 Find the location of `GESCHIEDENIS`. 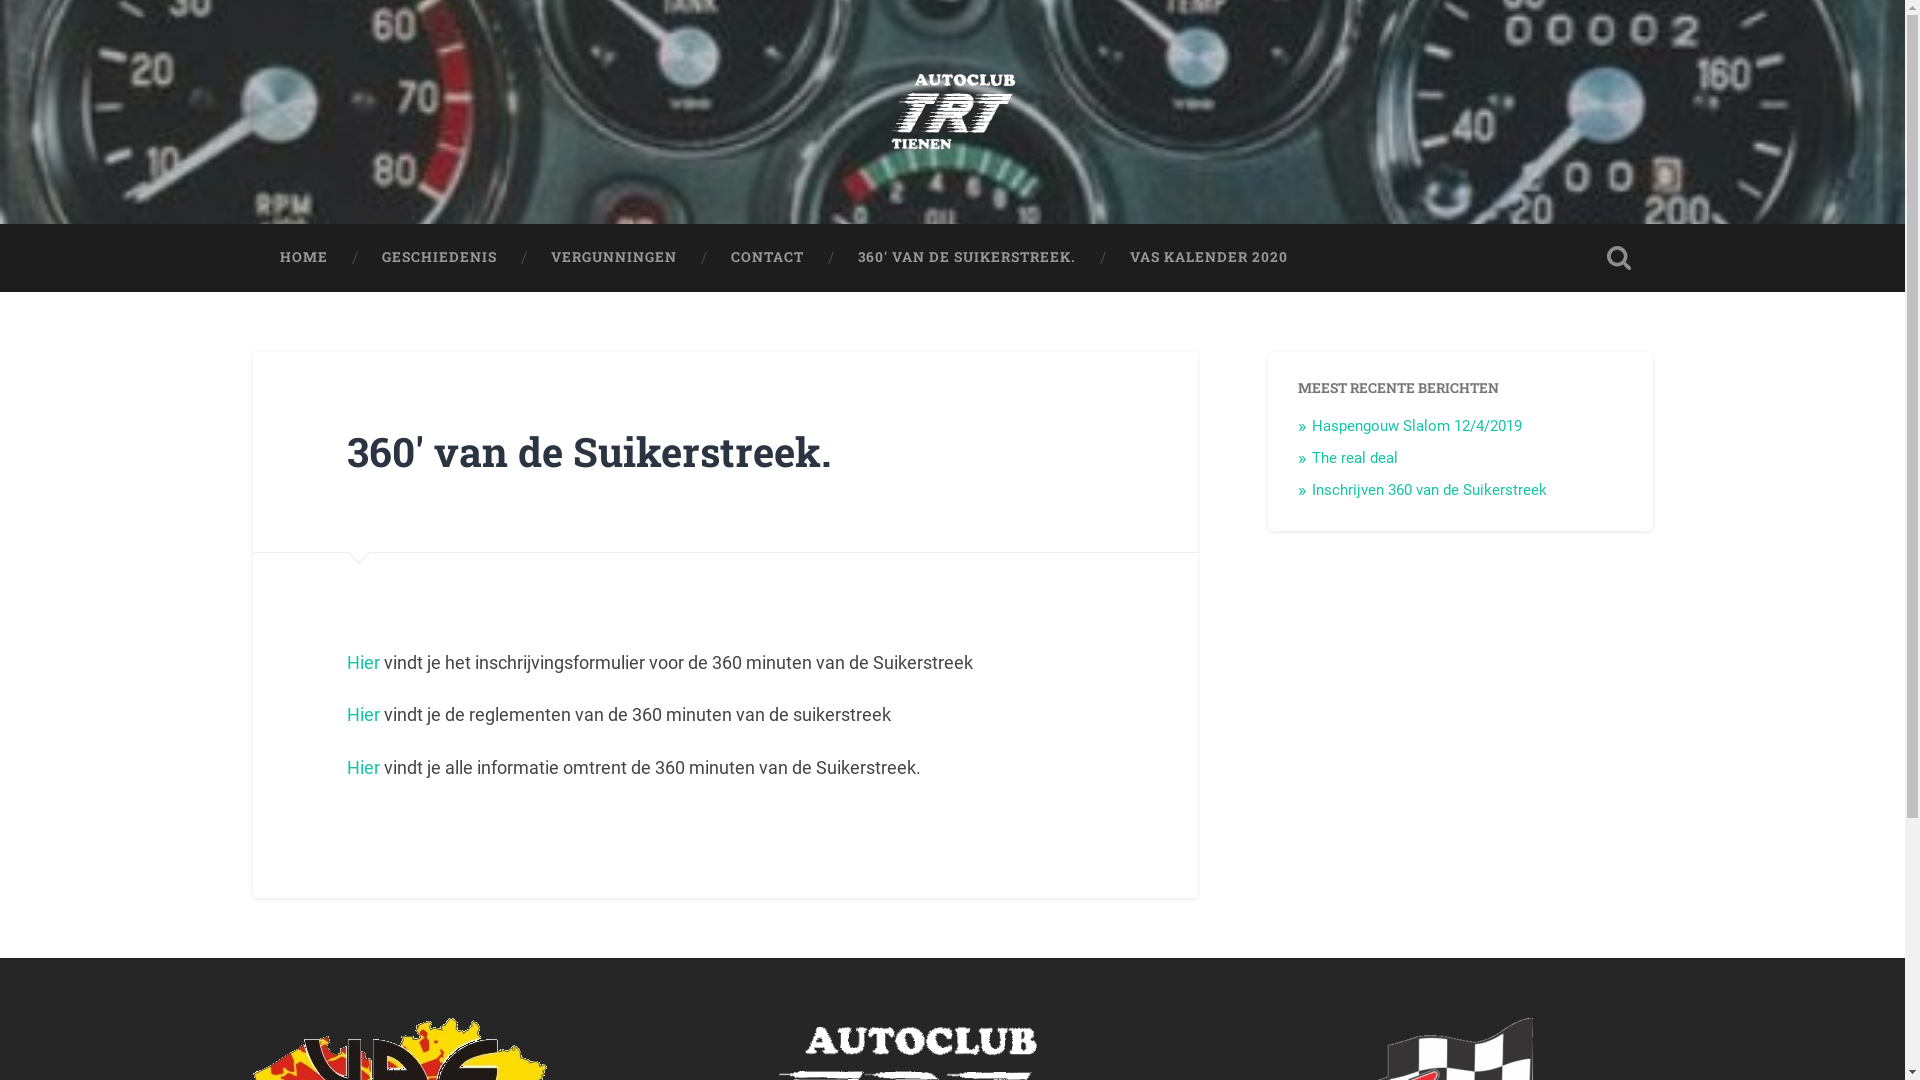

GESCHIEDENIS is located at coordinates (438, 258).